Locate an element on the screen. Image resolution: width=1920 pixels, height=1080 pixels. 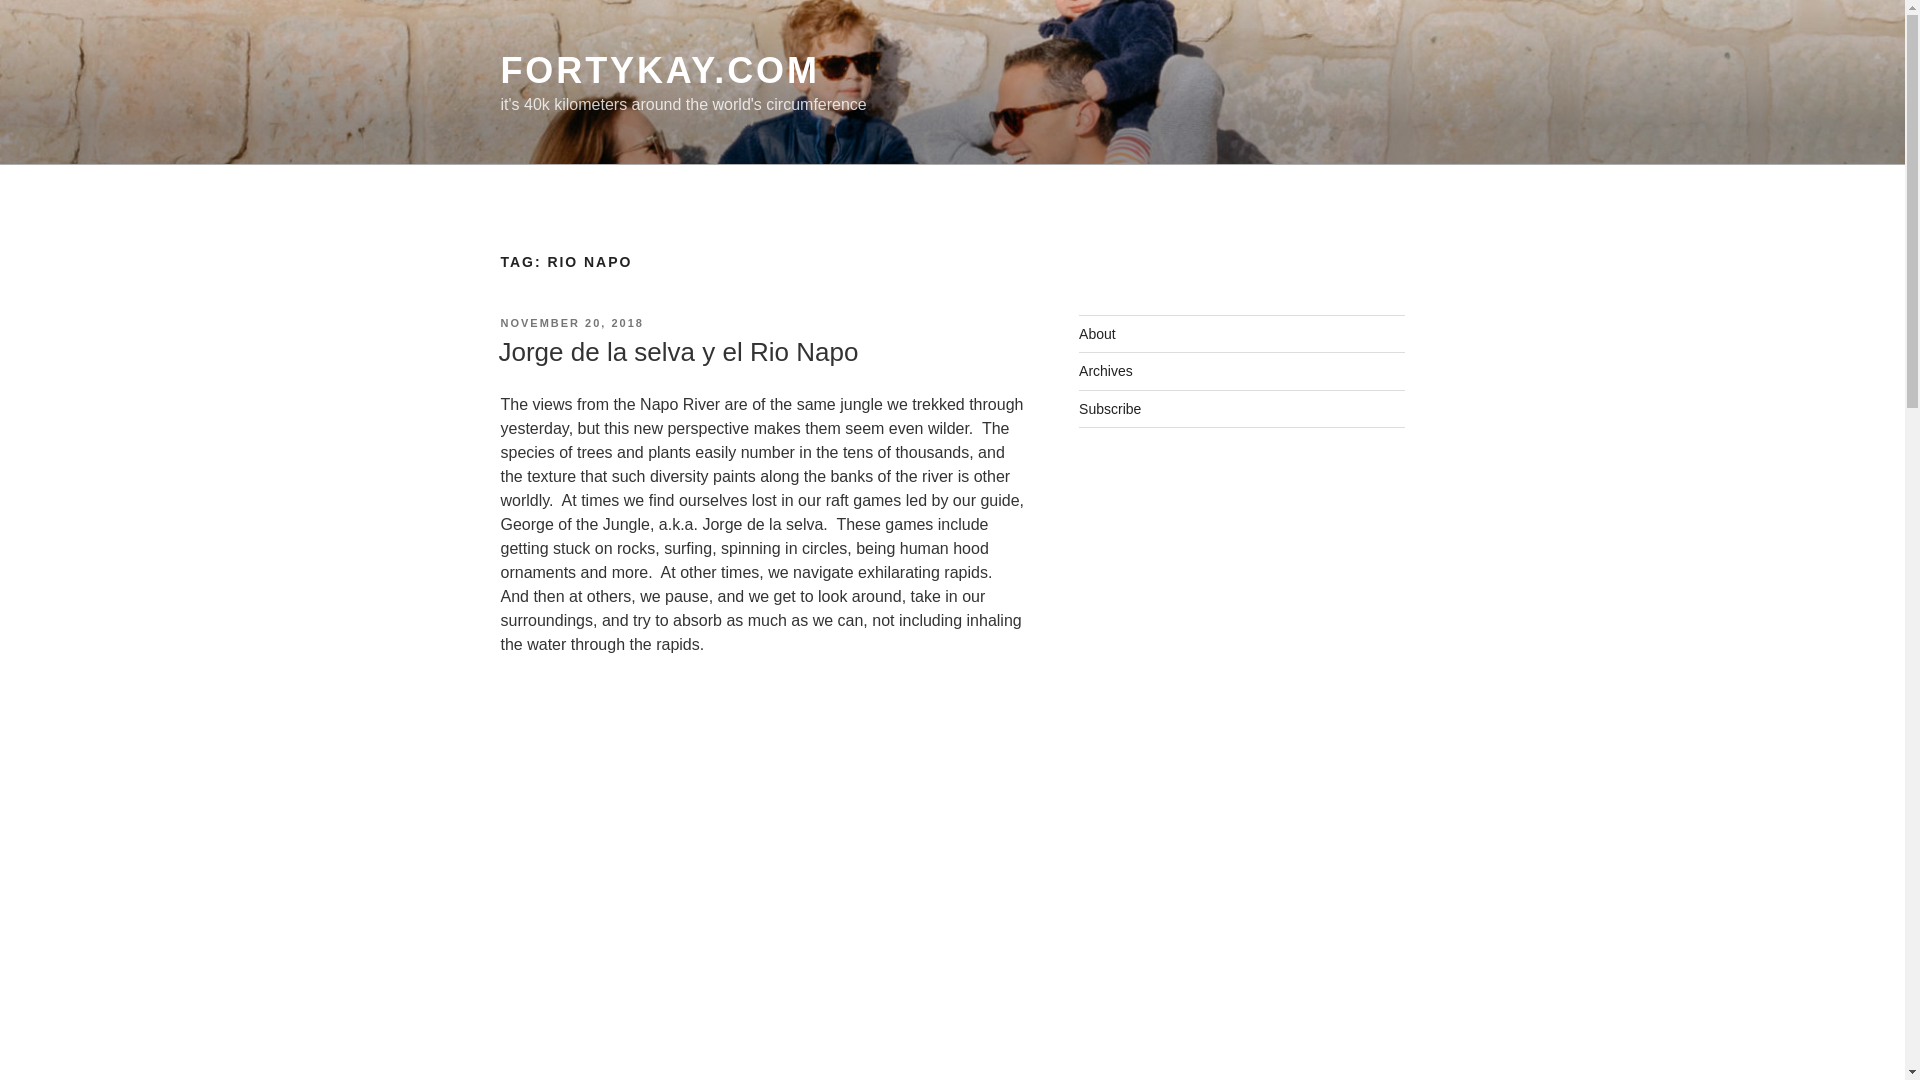
Jorge de la selva y el Rio Napo is located at coordinates (678, 352).